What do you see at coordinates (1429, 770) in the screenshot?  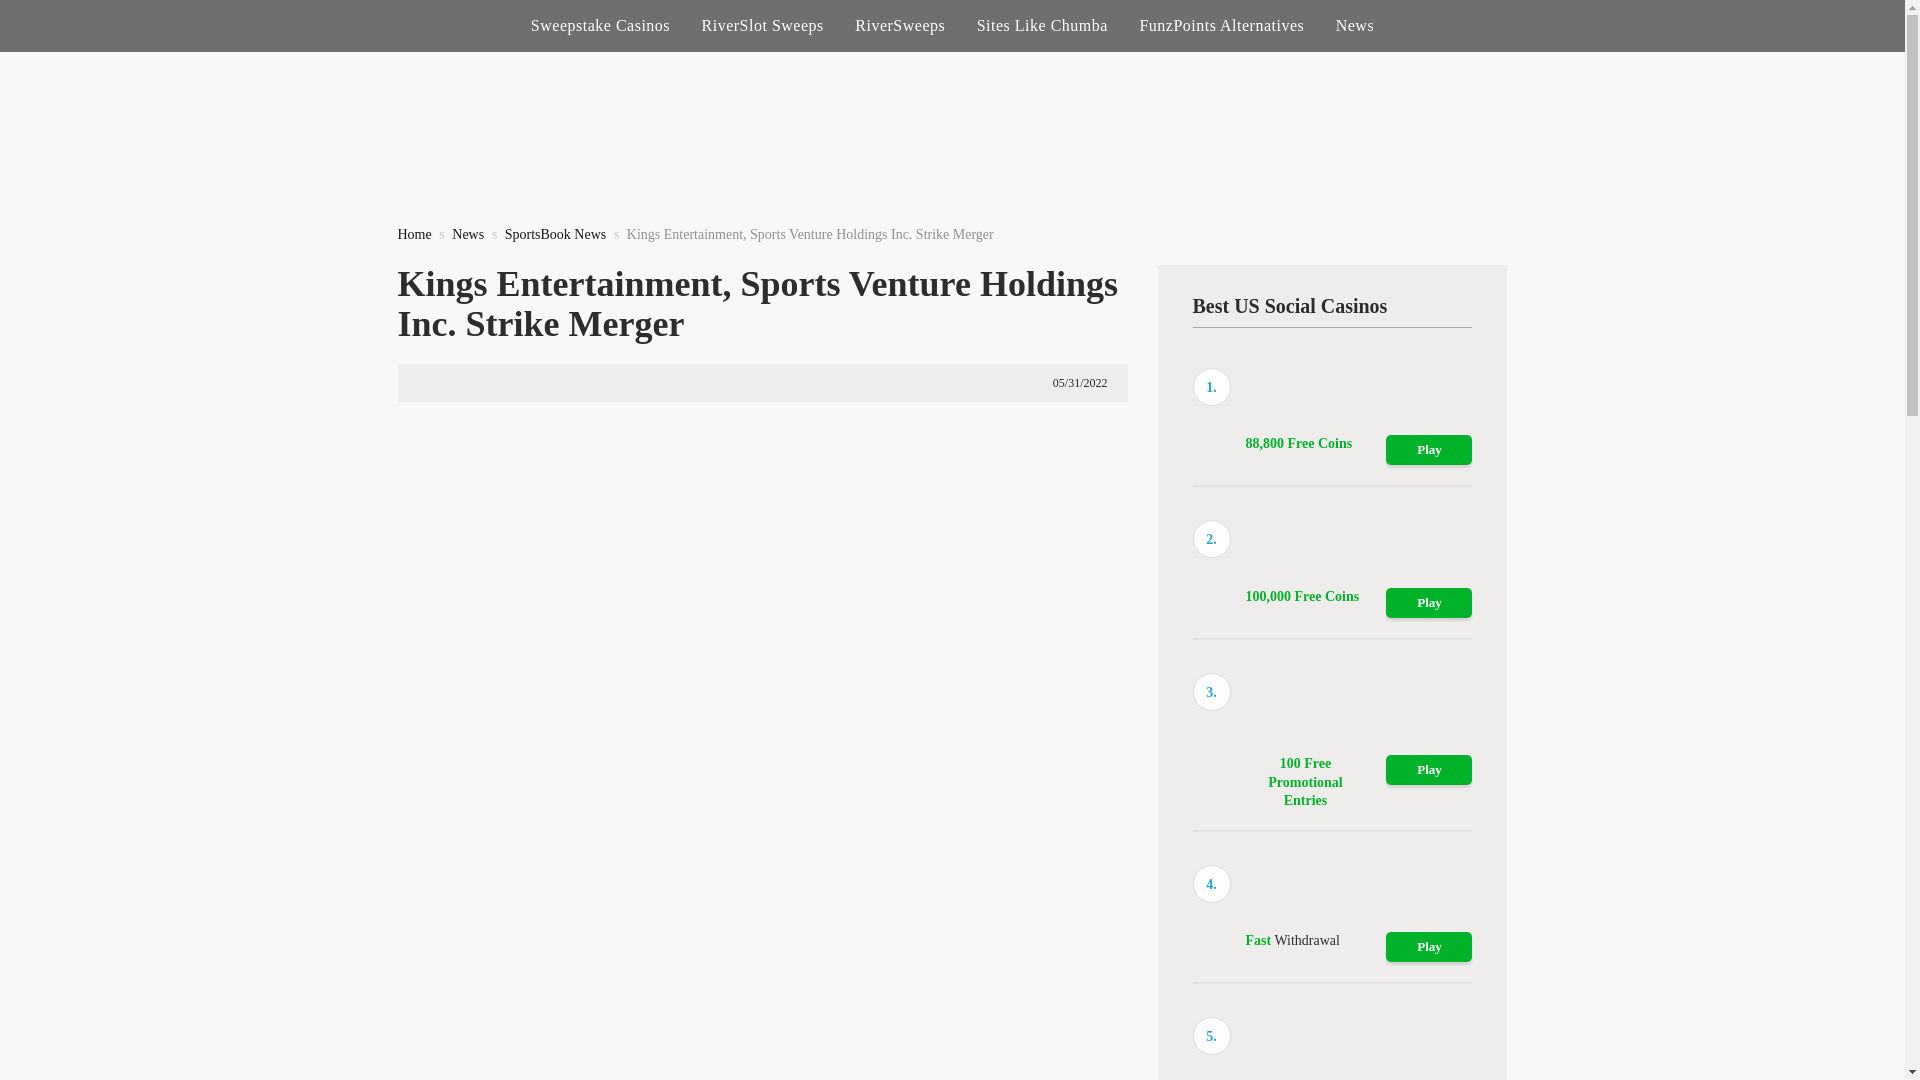 I see `Play` at bounding box center [1429, 770].